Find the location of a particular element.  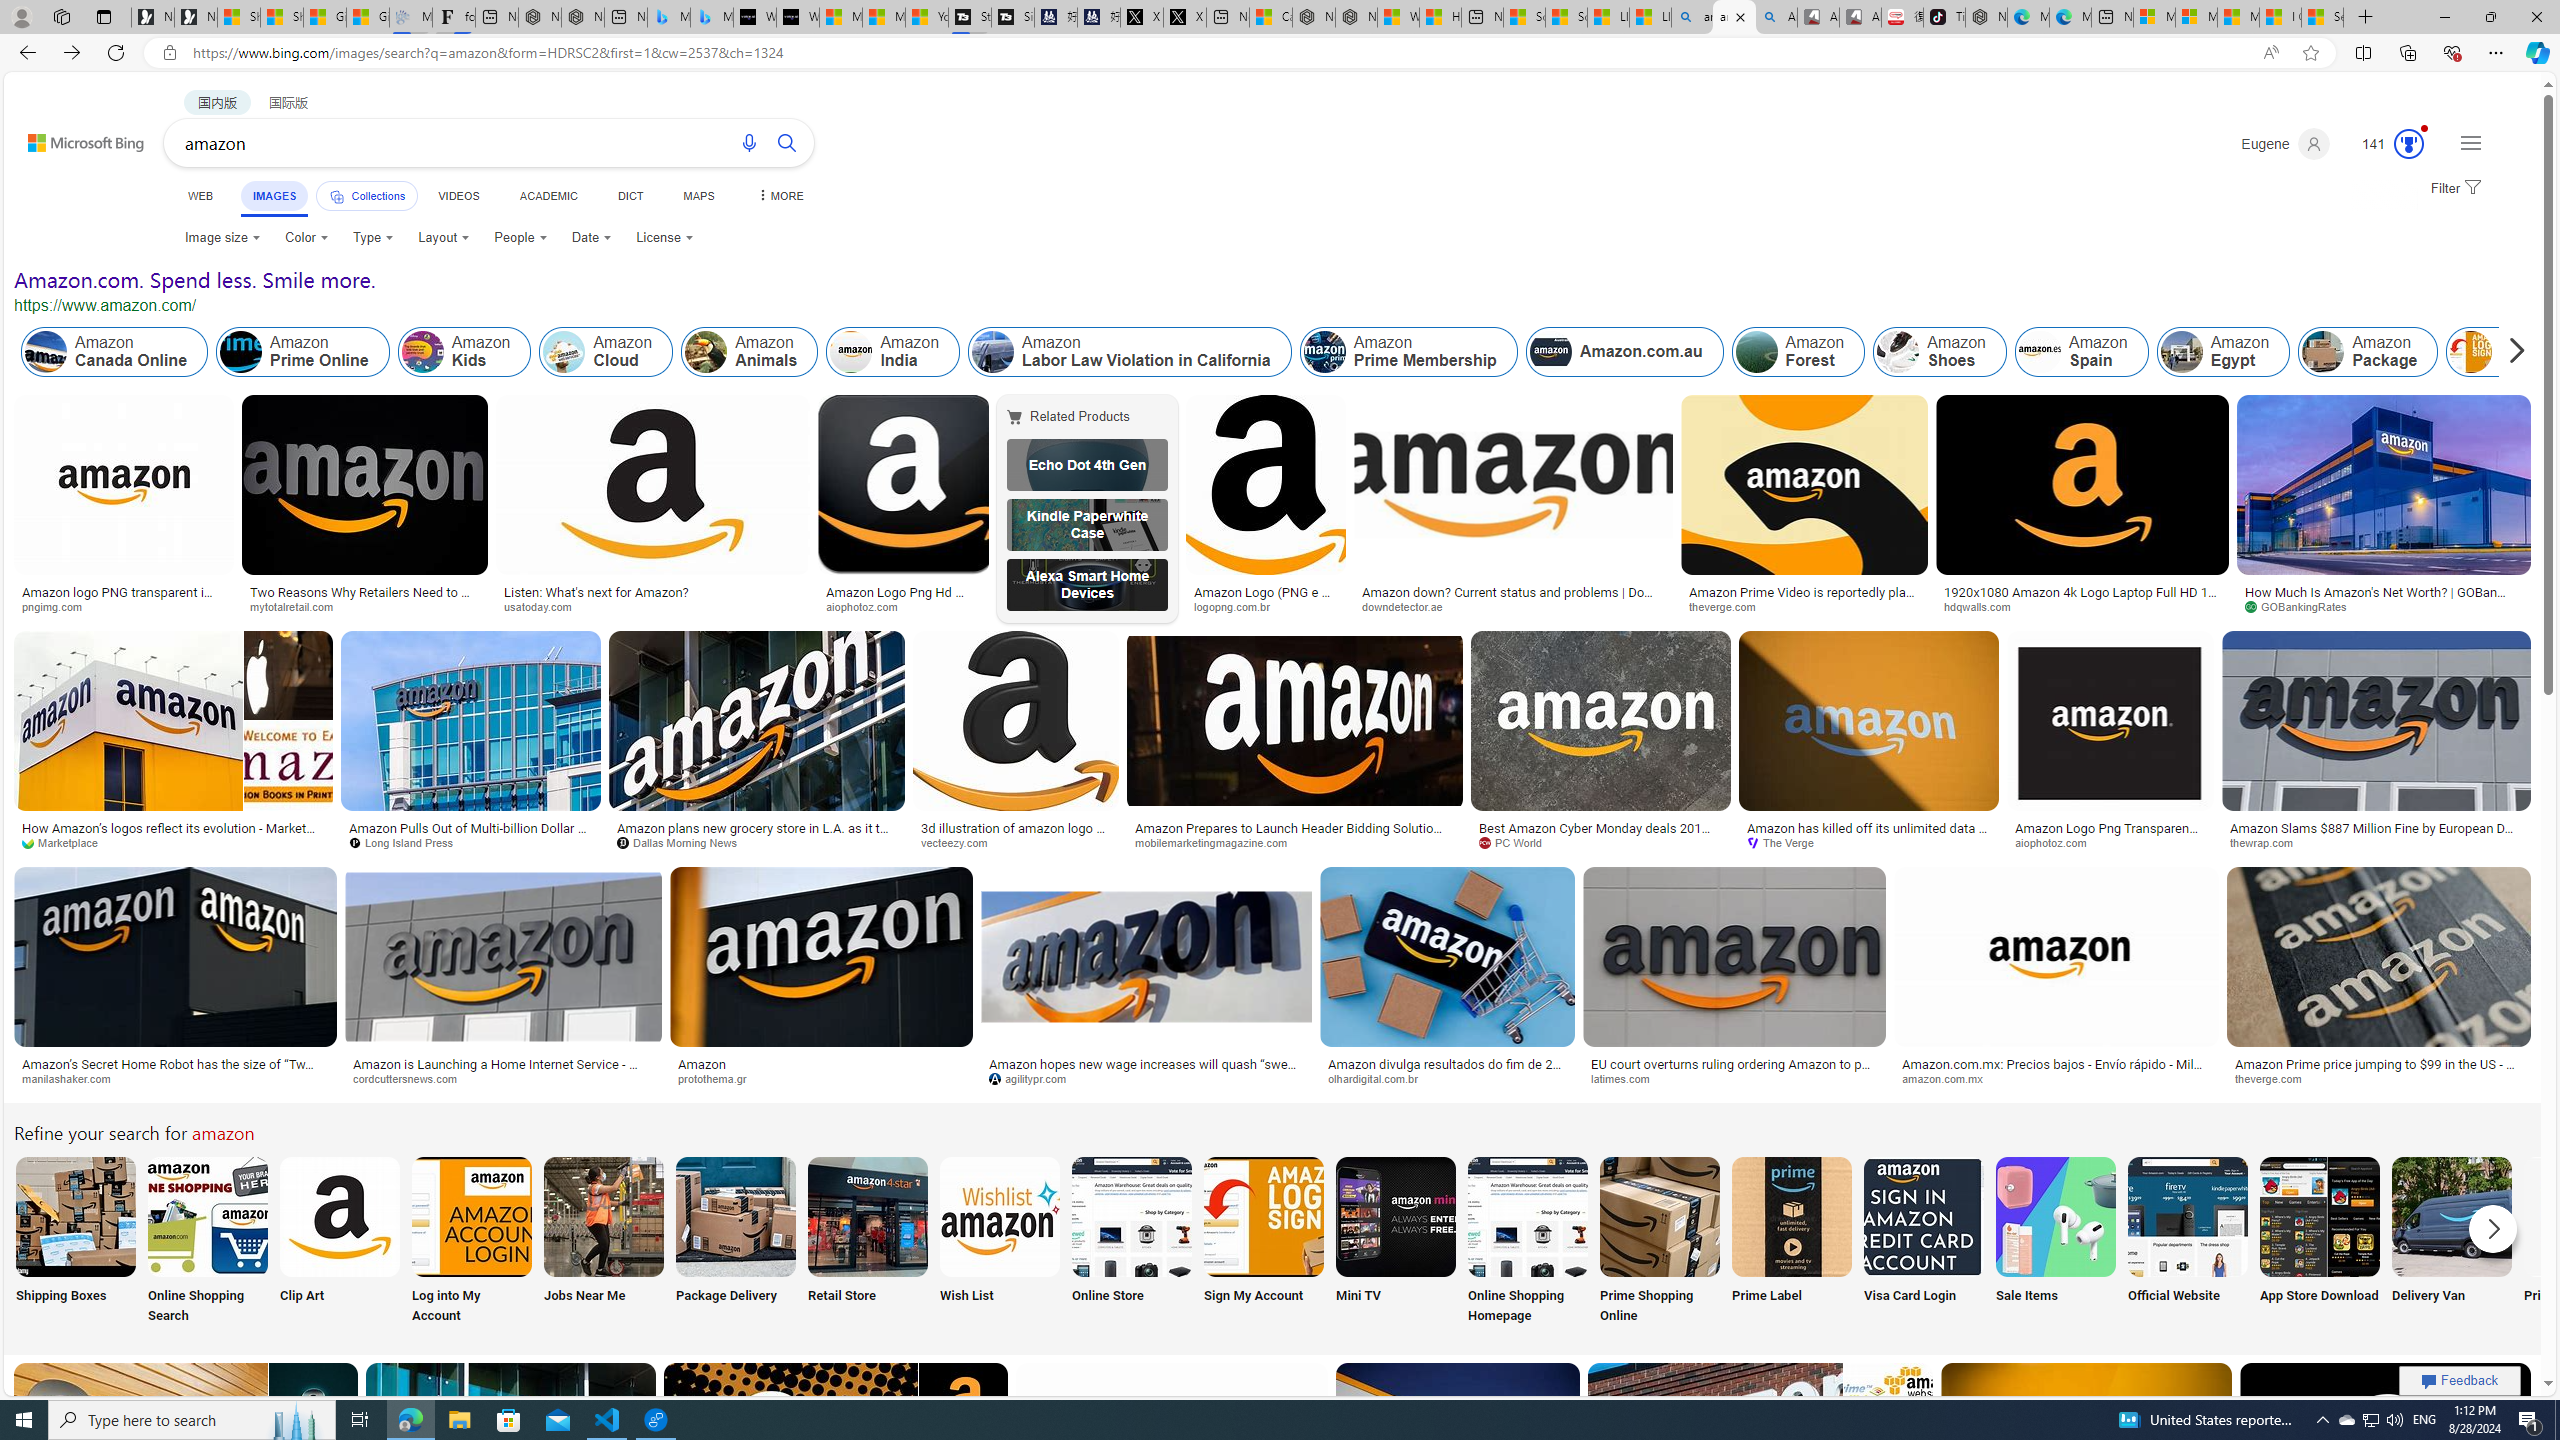

The Verge is located at coordinates (1786, 842).